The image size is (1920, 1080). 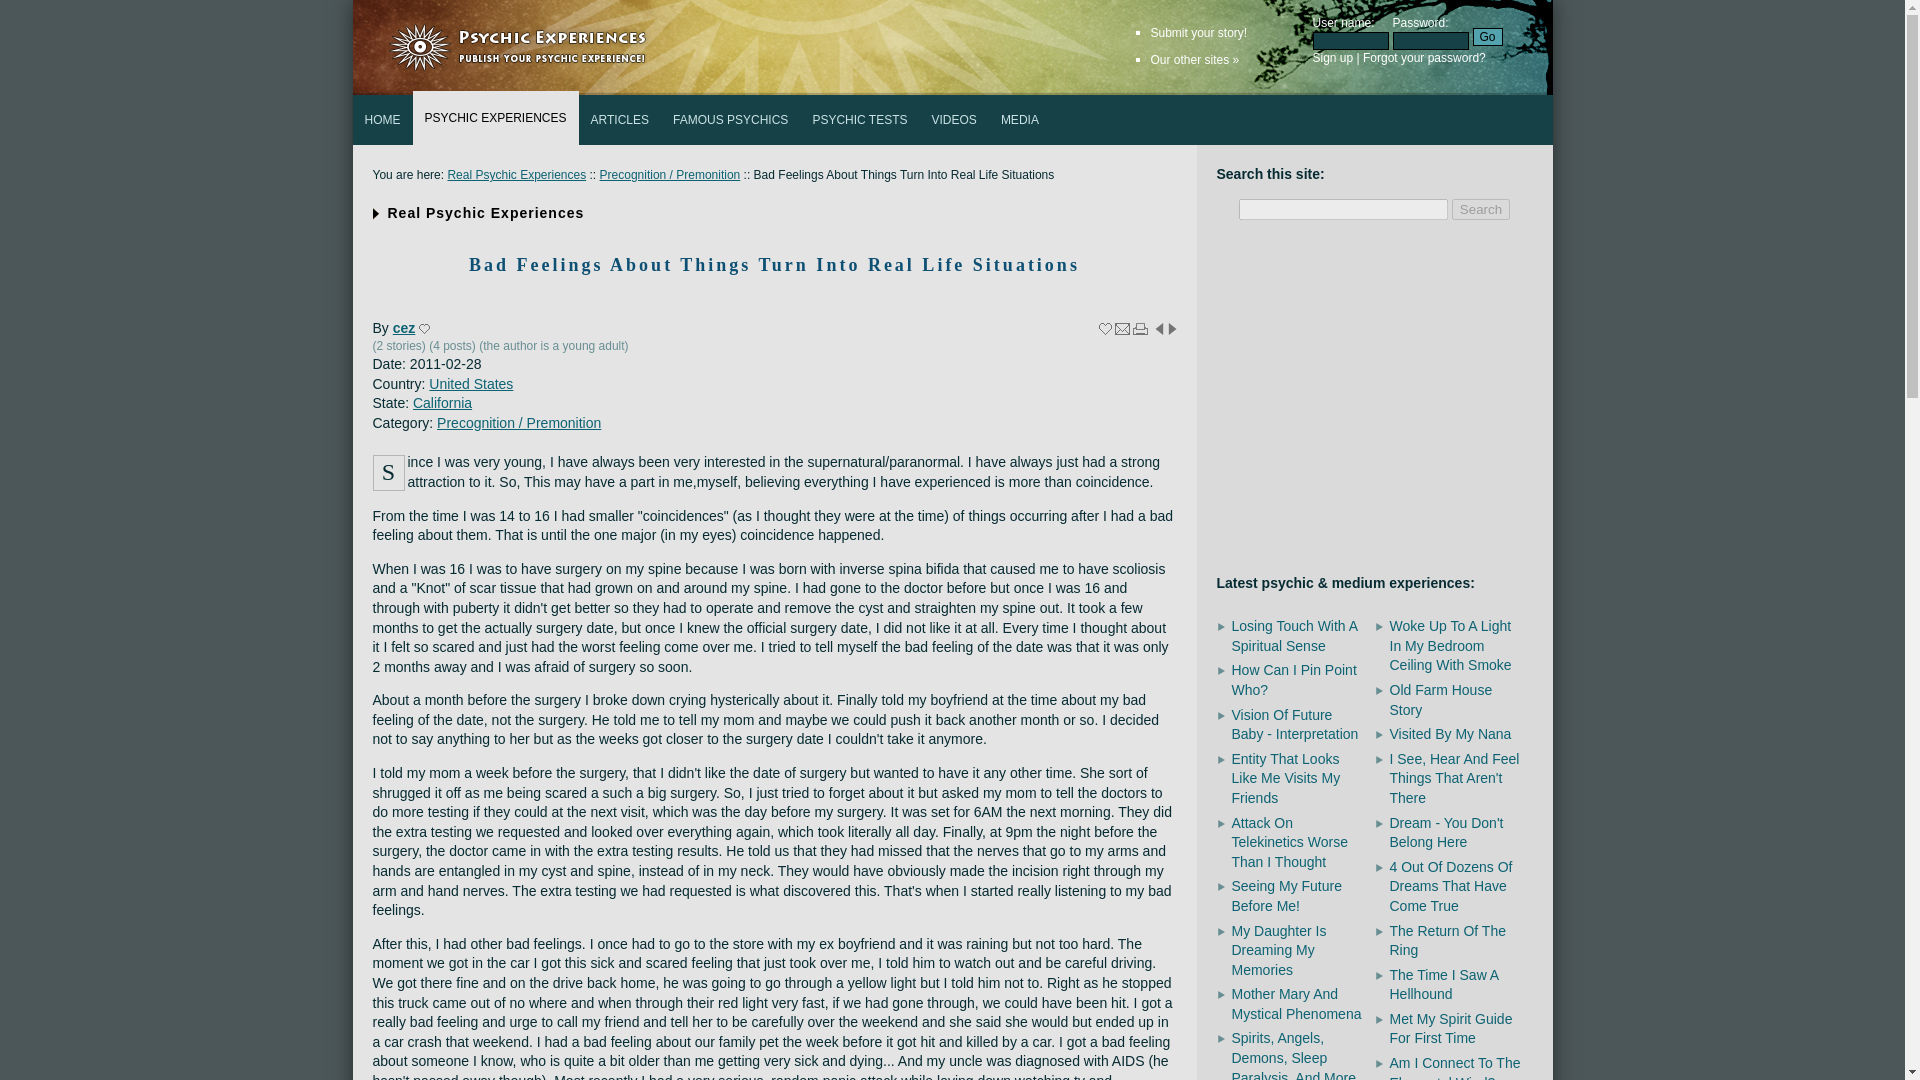 I want to click on United States, so click(x=470, y=384).